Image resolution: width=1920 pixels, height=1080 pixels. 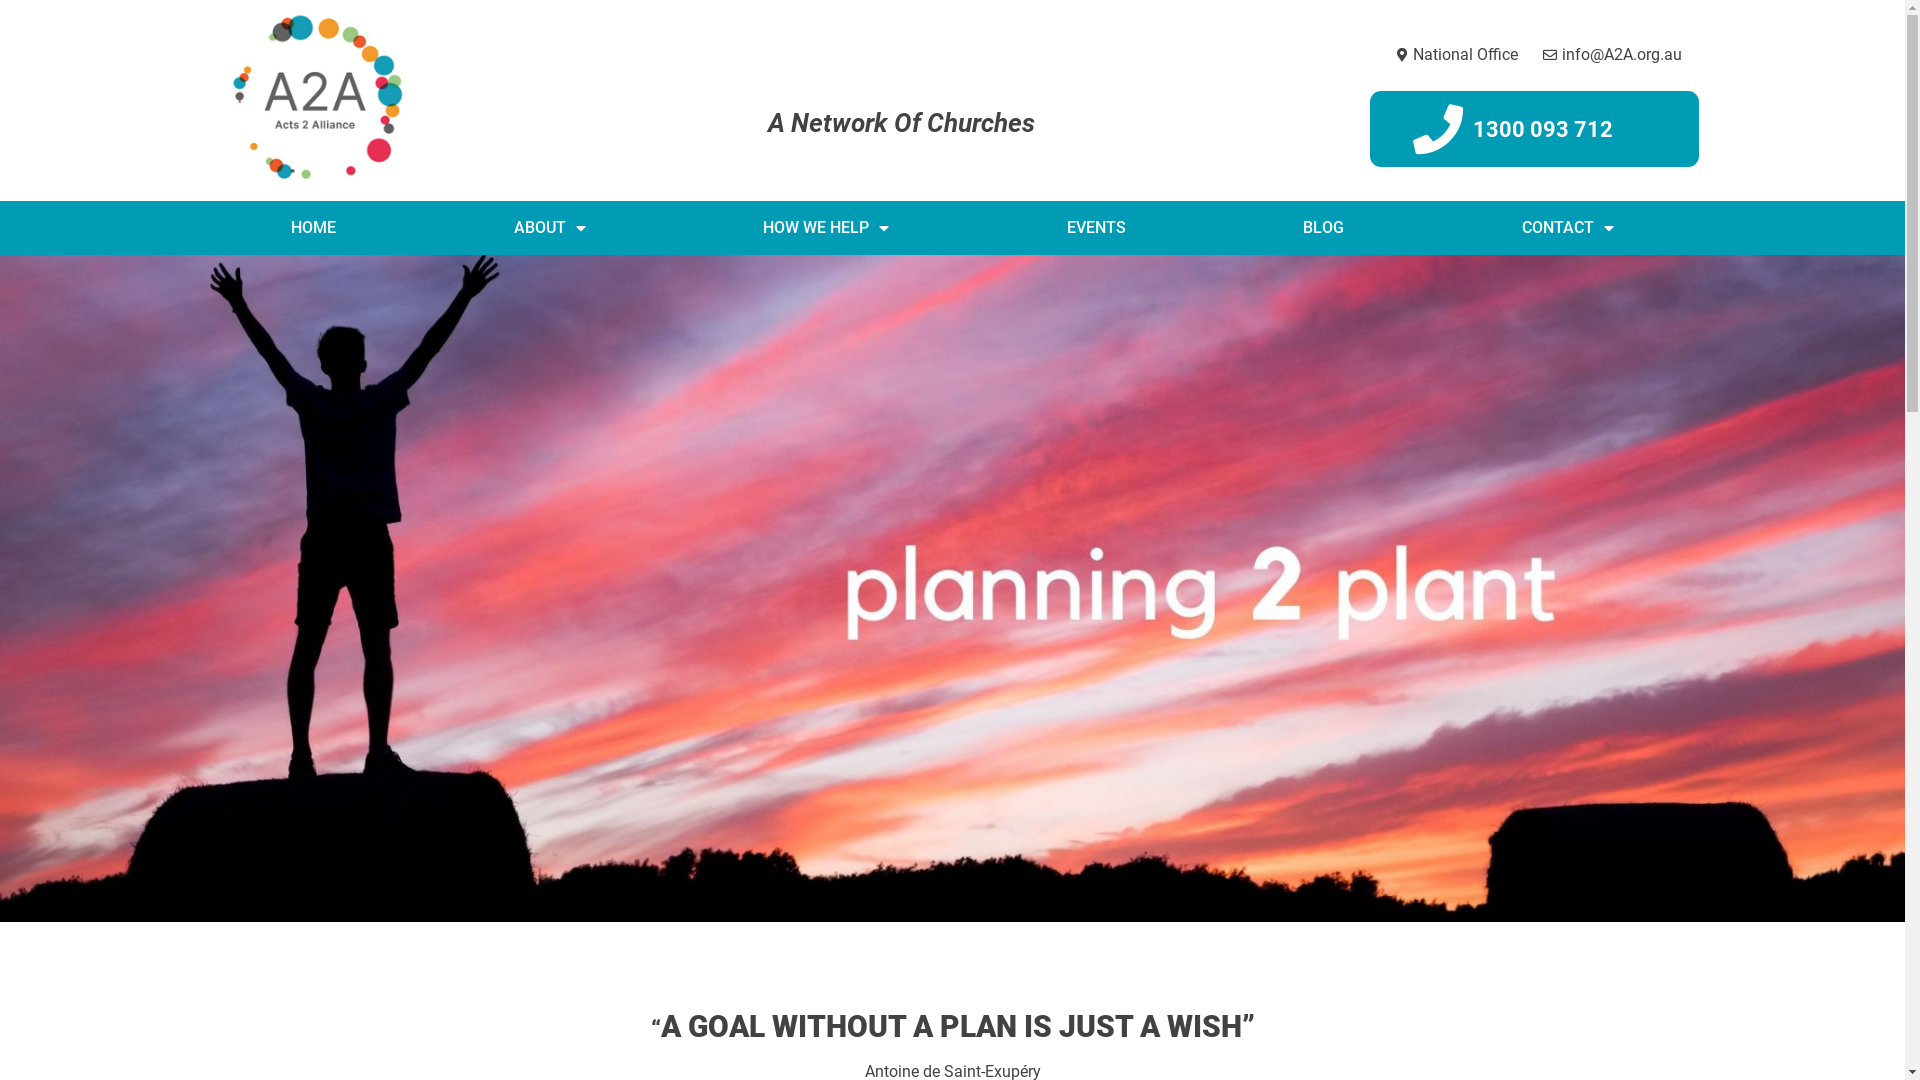 I want to click on CONTACT, so click(x=1568, y=228).